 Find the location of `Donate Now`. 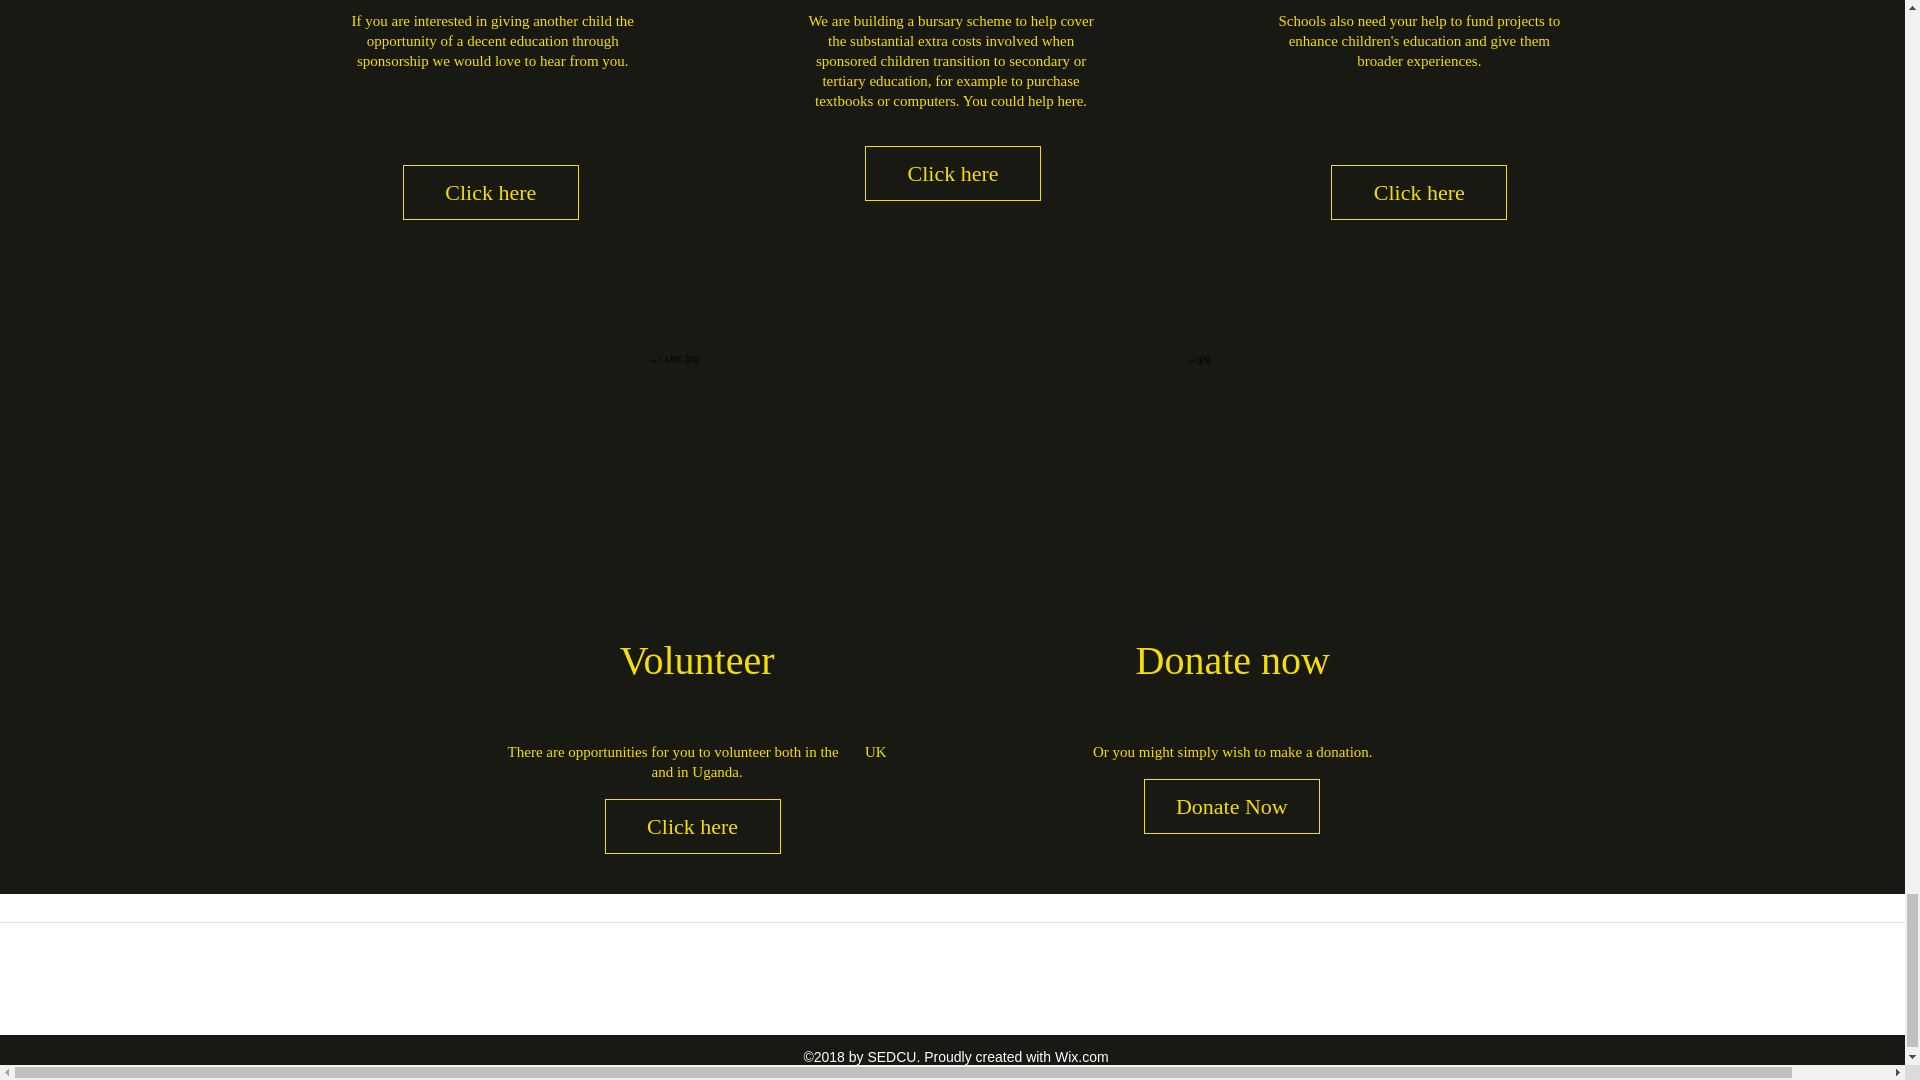

Donate Now is located at coordinates (1232, 806).